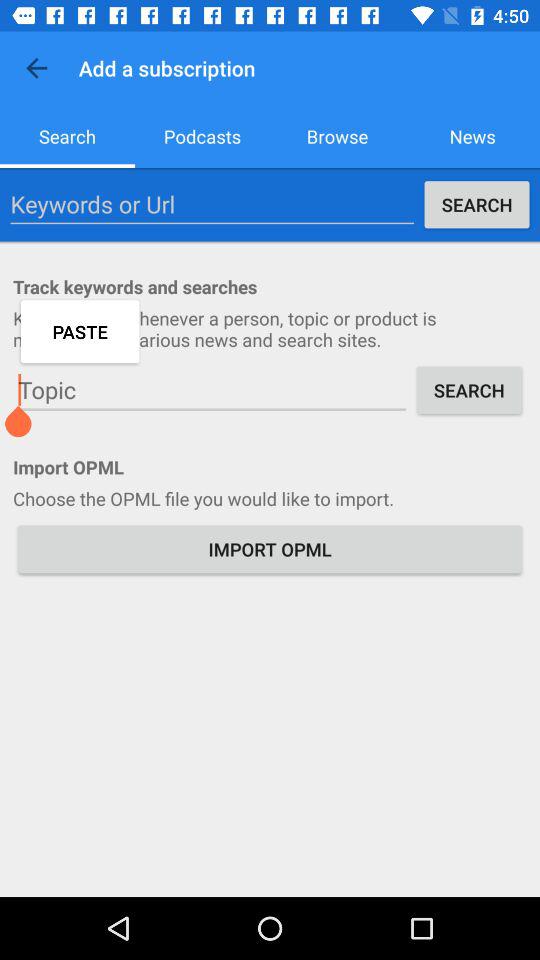 This screenshot has width=540, height=960. Describe the element at coordinates (36, 68) in the screenshot. I see `select item next to add a subscription app` at that location.